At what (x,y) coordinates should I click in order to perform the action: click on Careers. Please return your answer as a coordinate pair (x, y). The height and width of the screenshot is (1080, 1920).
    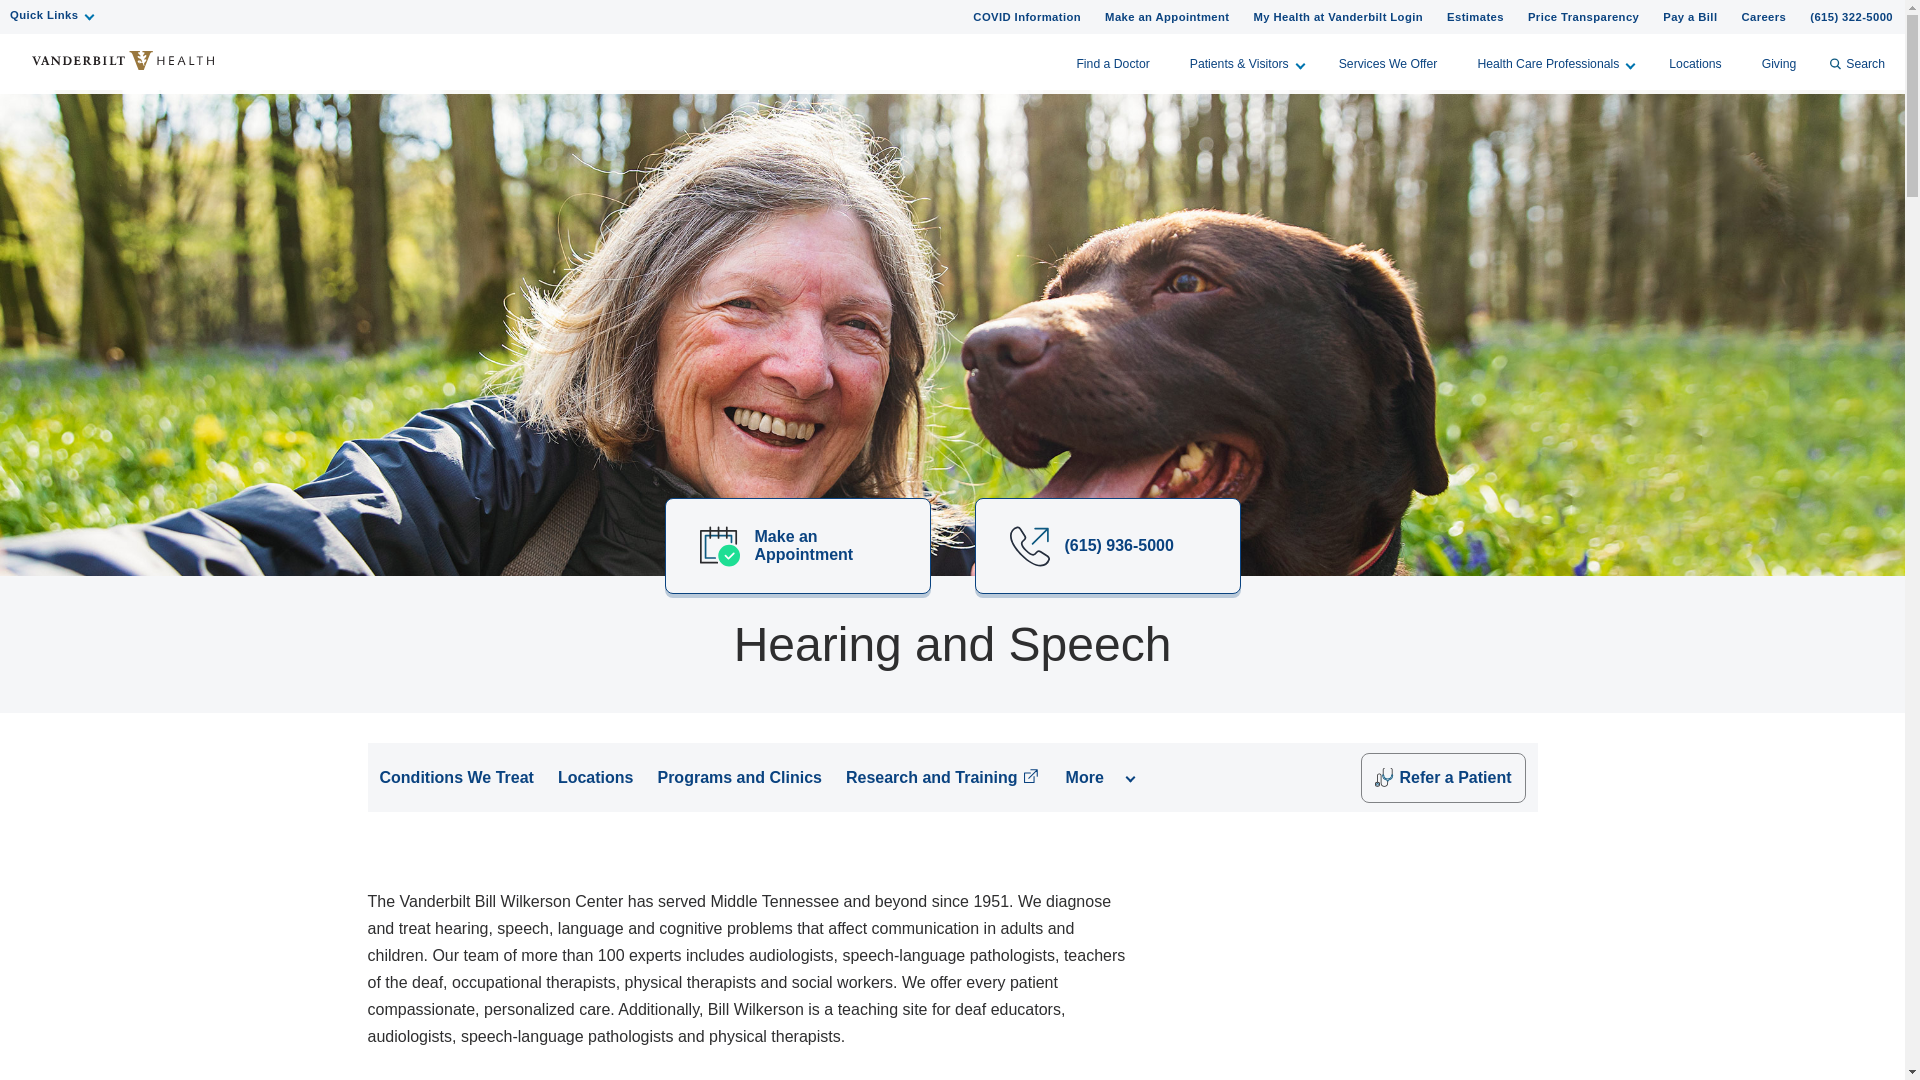
    Looking at the image, I should click on (1763, 16).